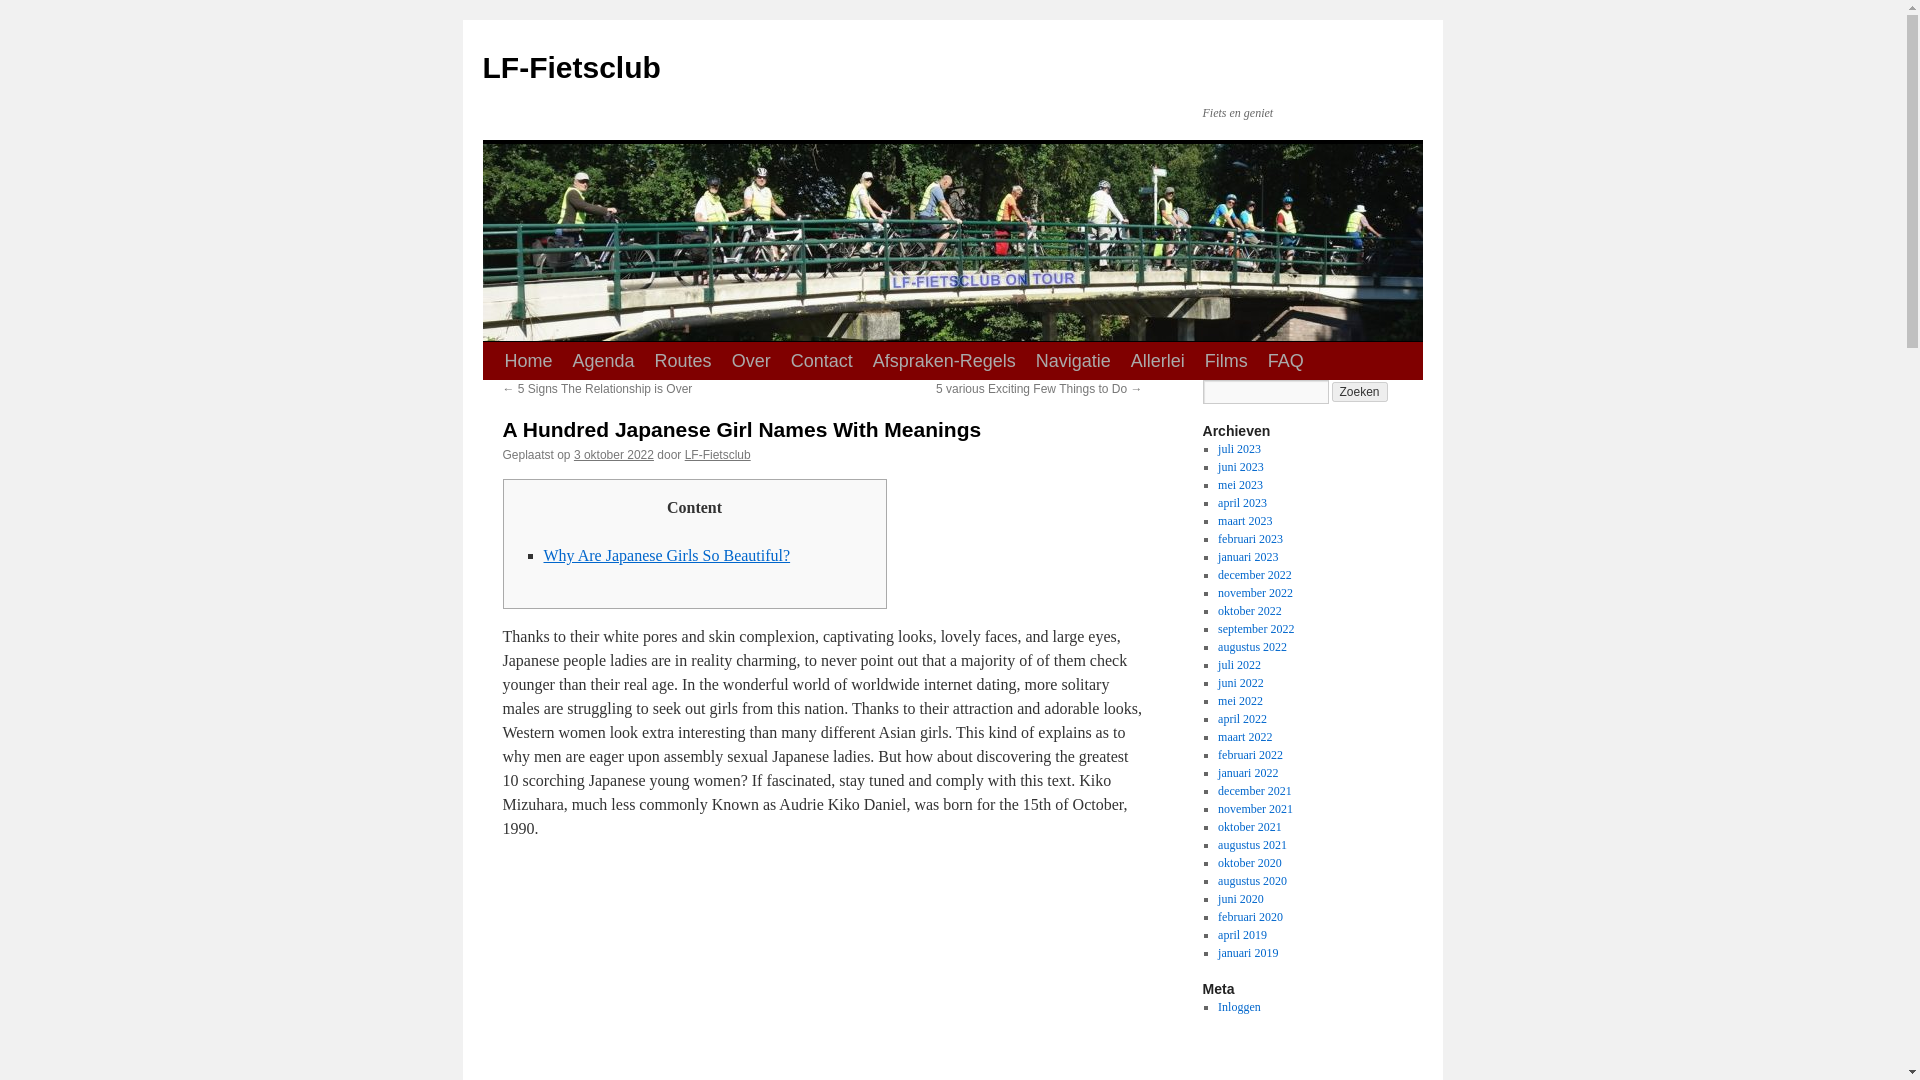 Image resolution: width=1920 pixels, height=1080 pixels. What do you see at coordinates (614, 455) in the screenshot?
I see `00:00` at bounding box center [614, 455].